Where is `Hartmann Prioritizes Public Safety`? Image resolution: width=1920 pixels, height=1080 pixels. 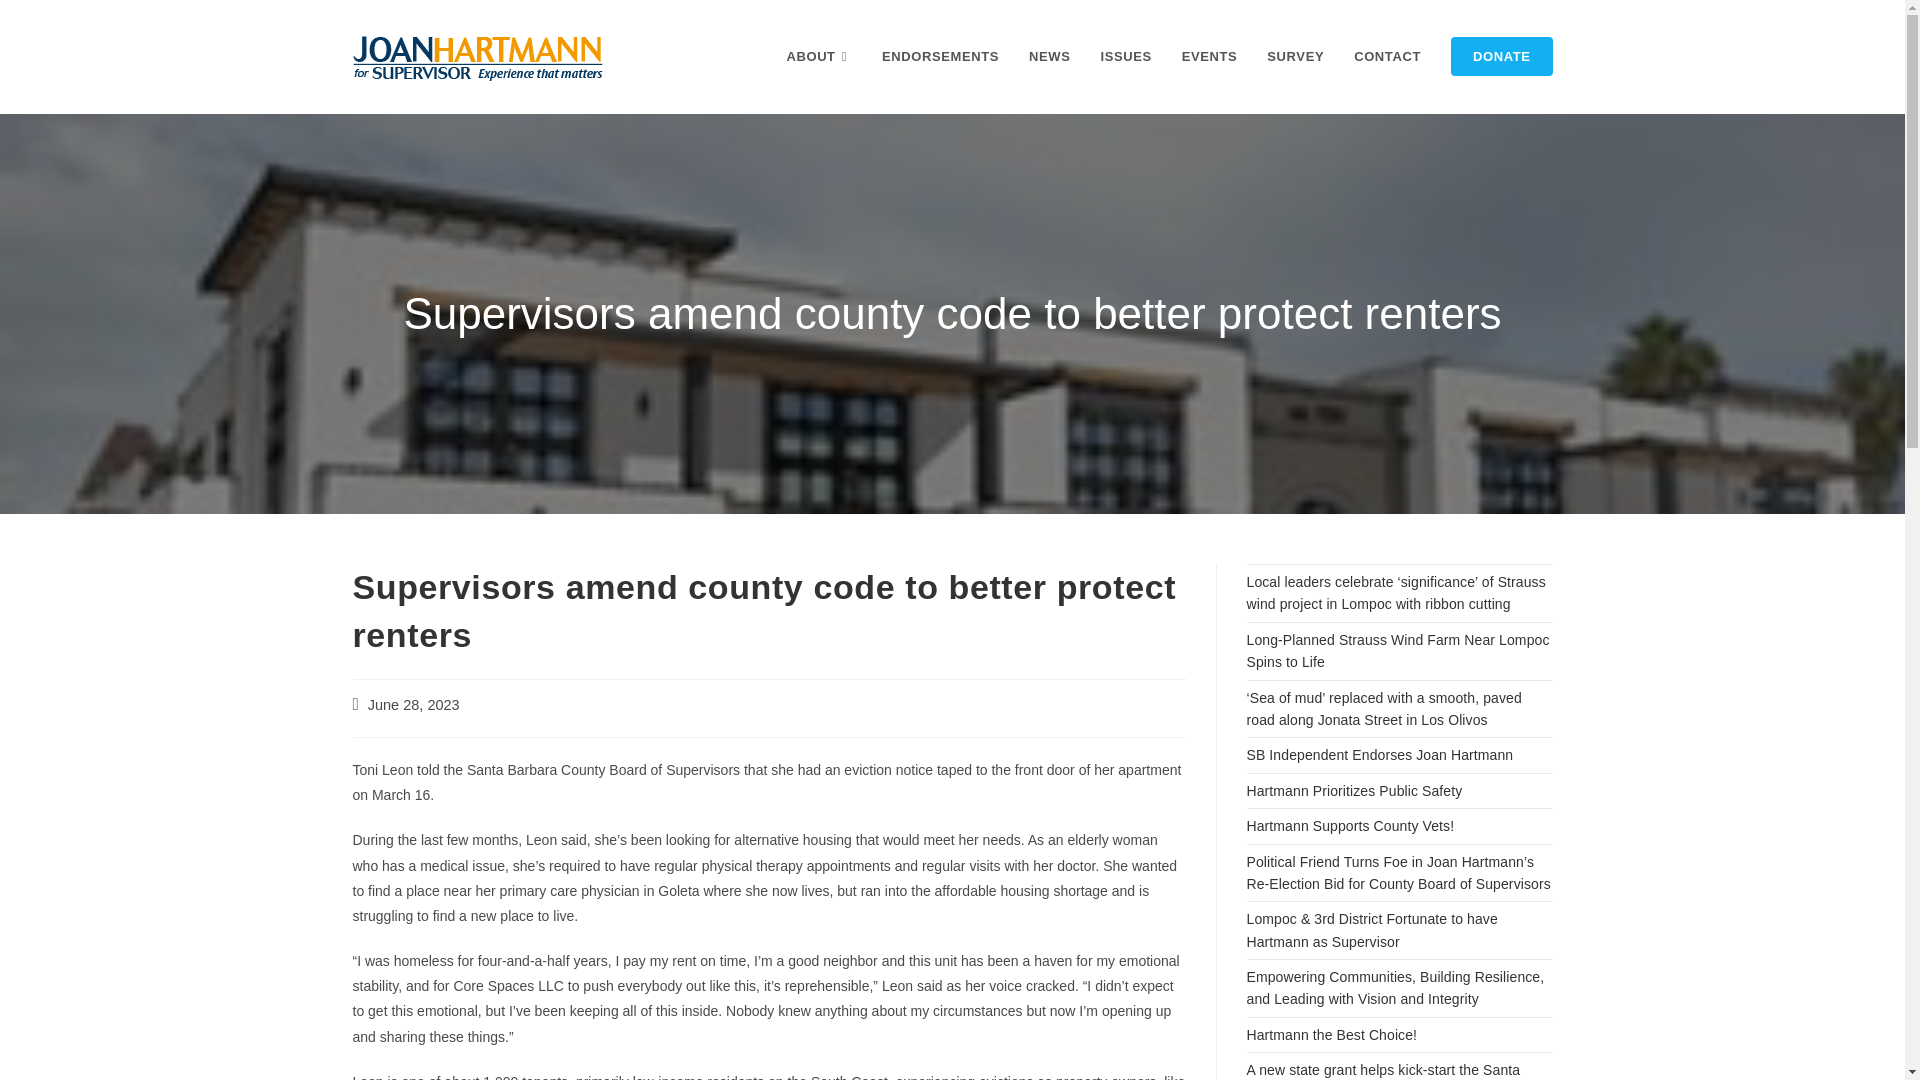
Hartmann Prioritizes Public Safety is located at coordinates (1354, 791).